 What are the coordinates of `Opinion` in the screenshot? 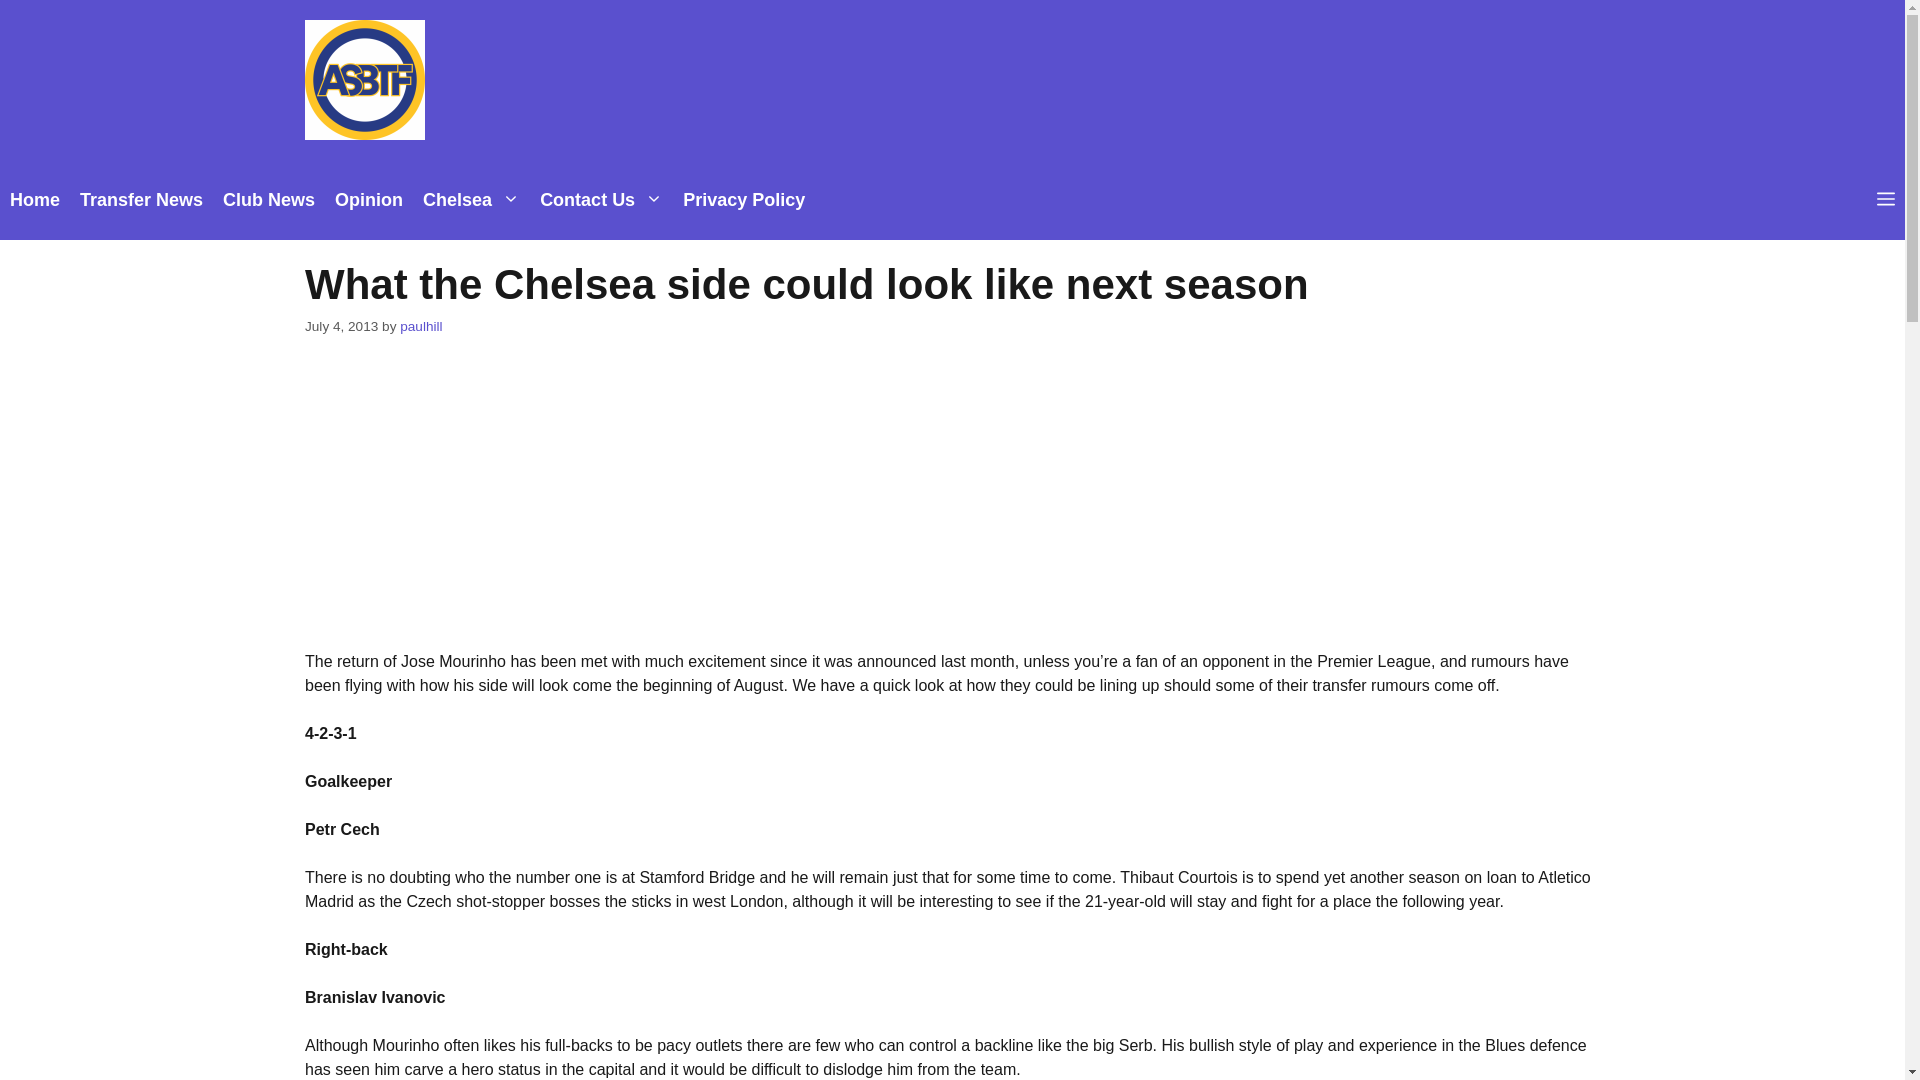 It's located at (368, 199).